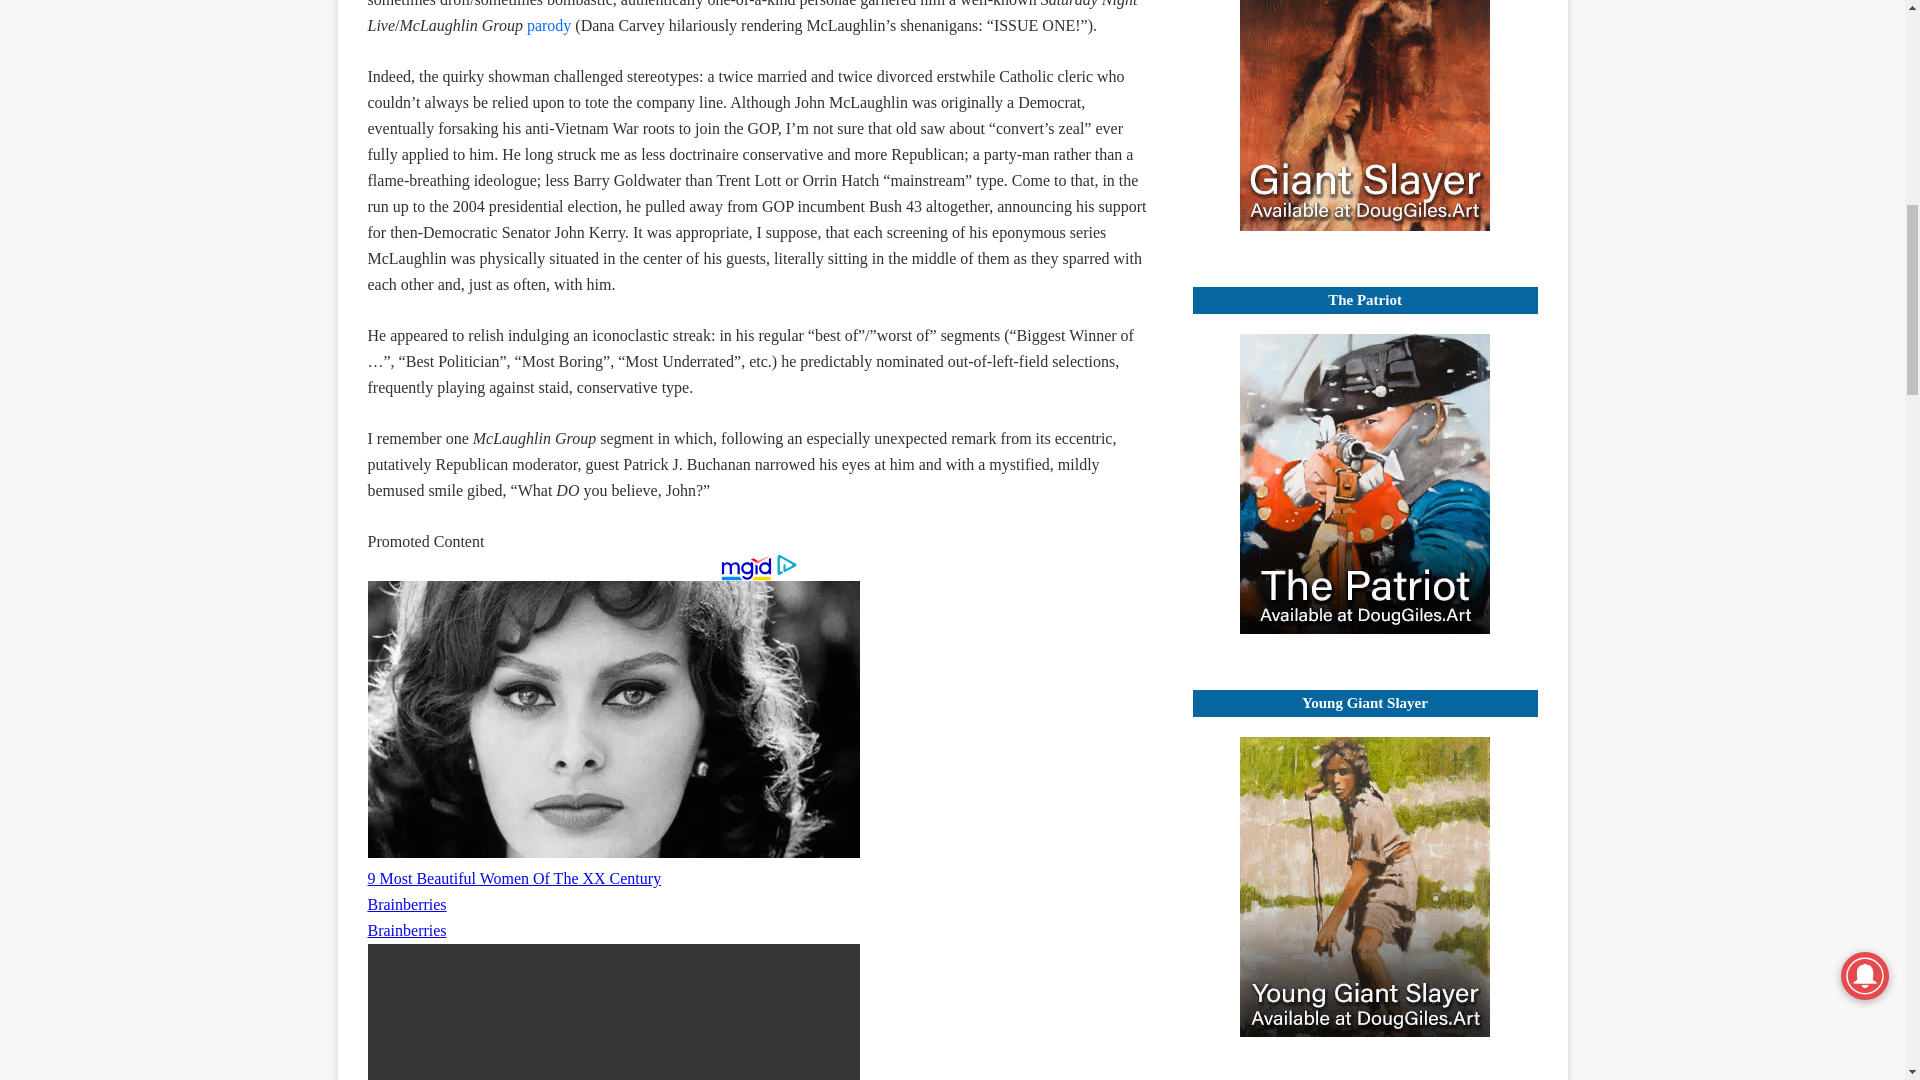 This screenshot has width=1920, height=1080. What do you see at coordinates (548, 25) in the screenshot?
I see `parody` at bounding box center [548, 25].